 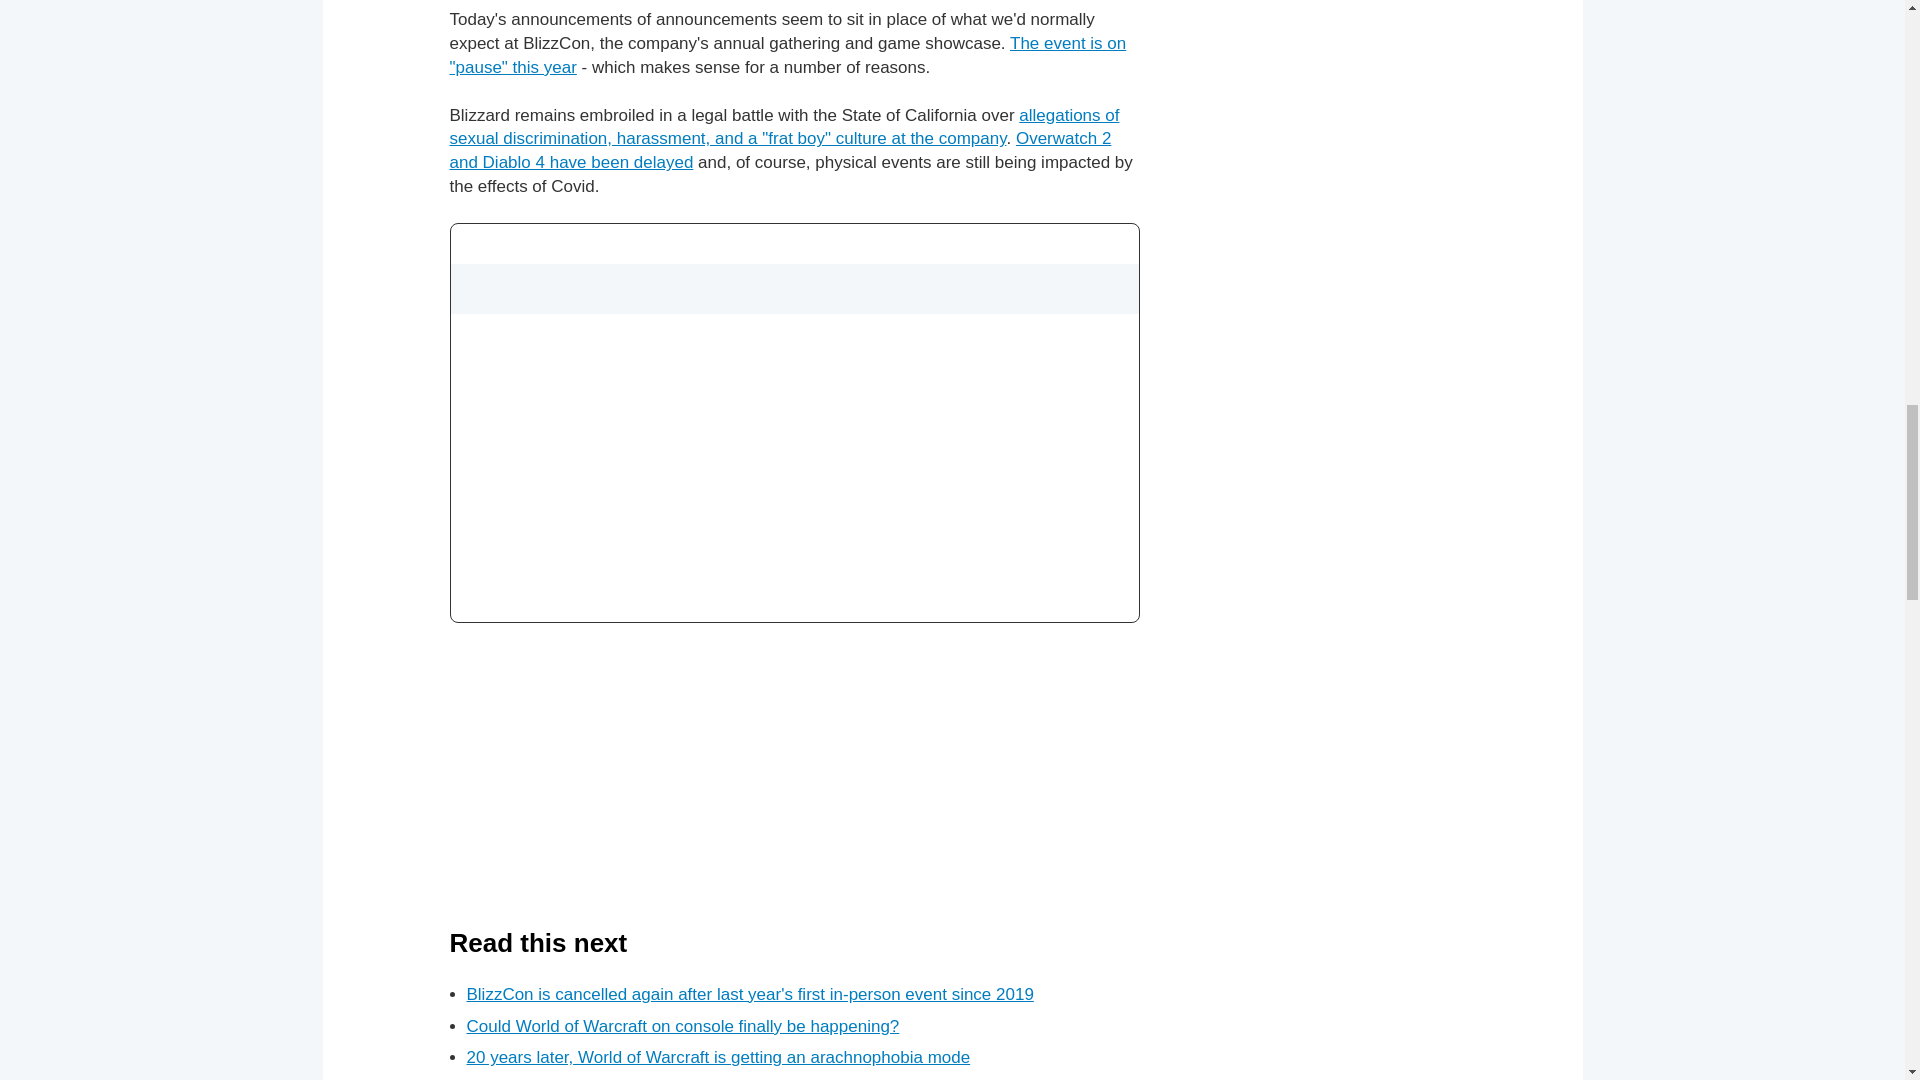 I want to click on Overwatch 2 and Diablo 4 have been delayed, so click(x=780, y=150).